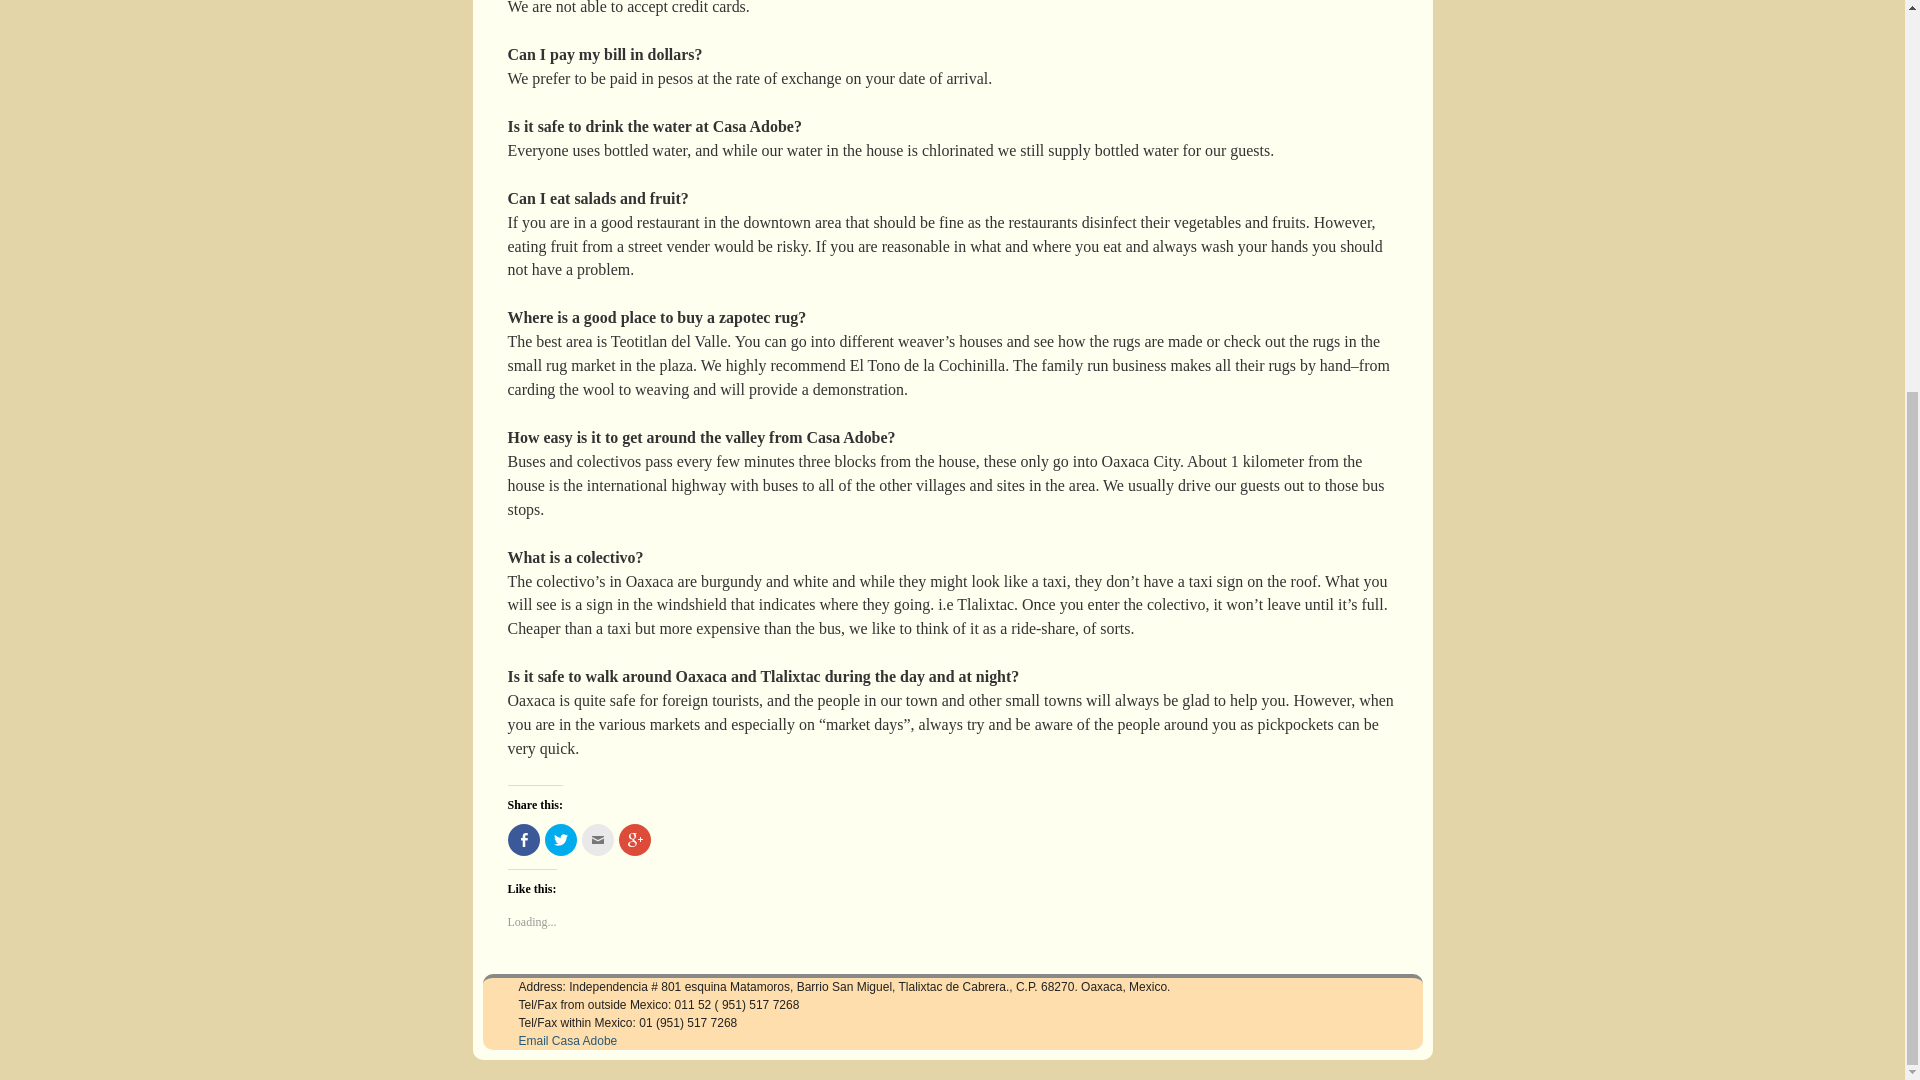 The height and width of the screenshot is (1080, 1920). Describe the element at coordinates (560, 840) in the screenshot. I see `Click to share on Twitter` at that location.